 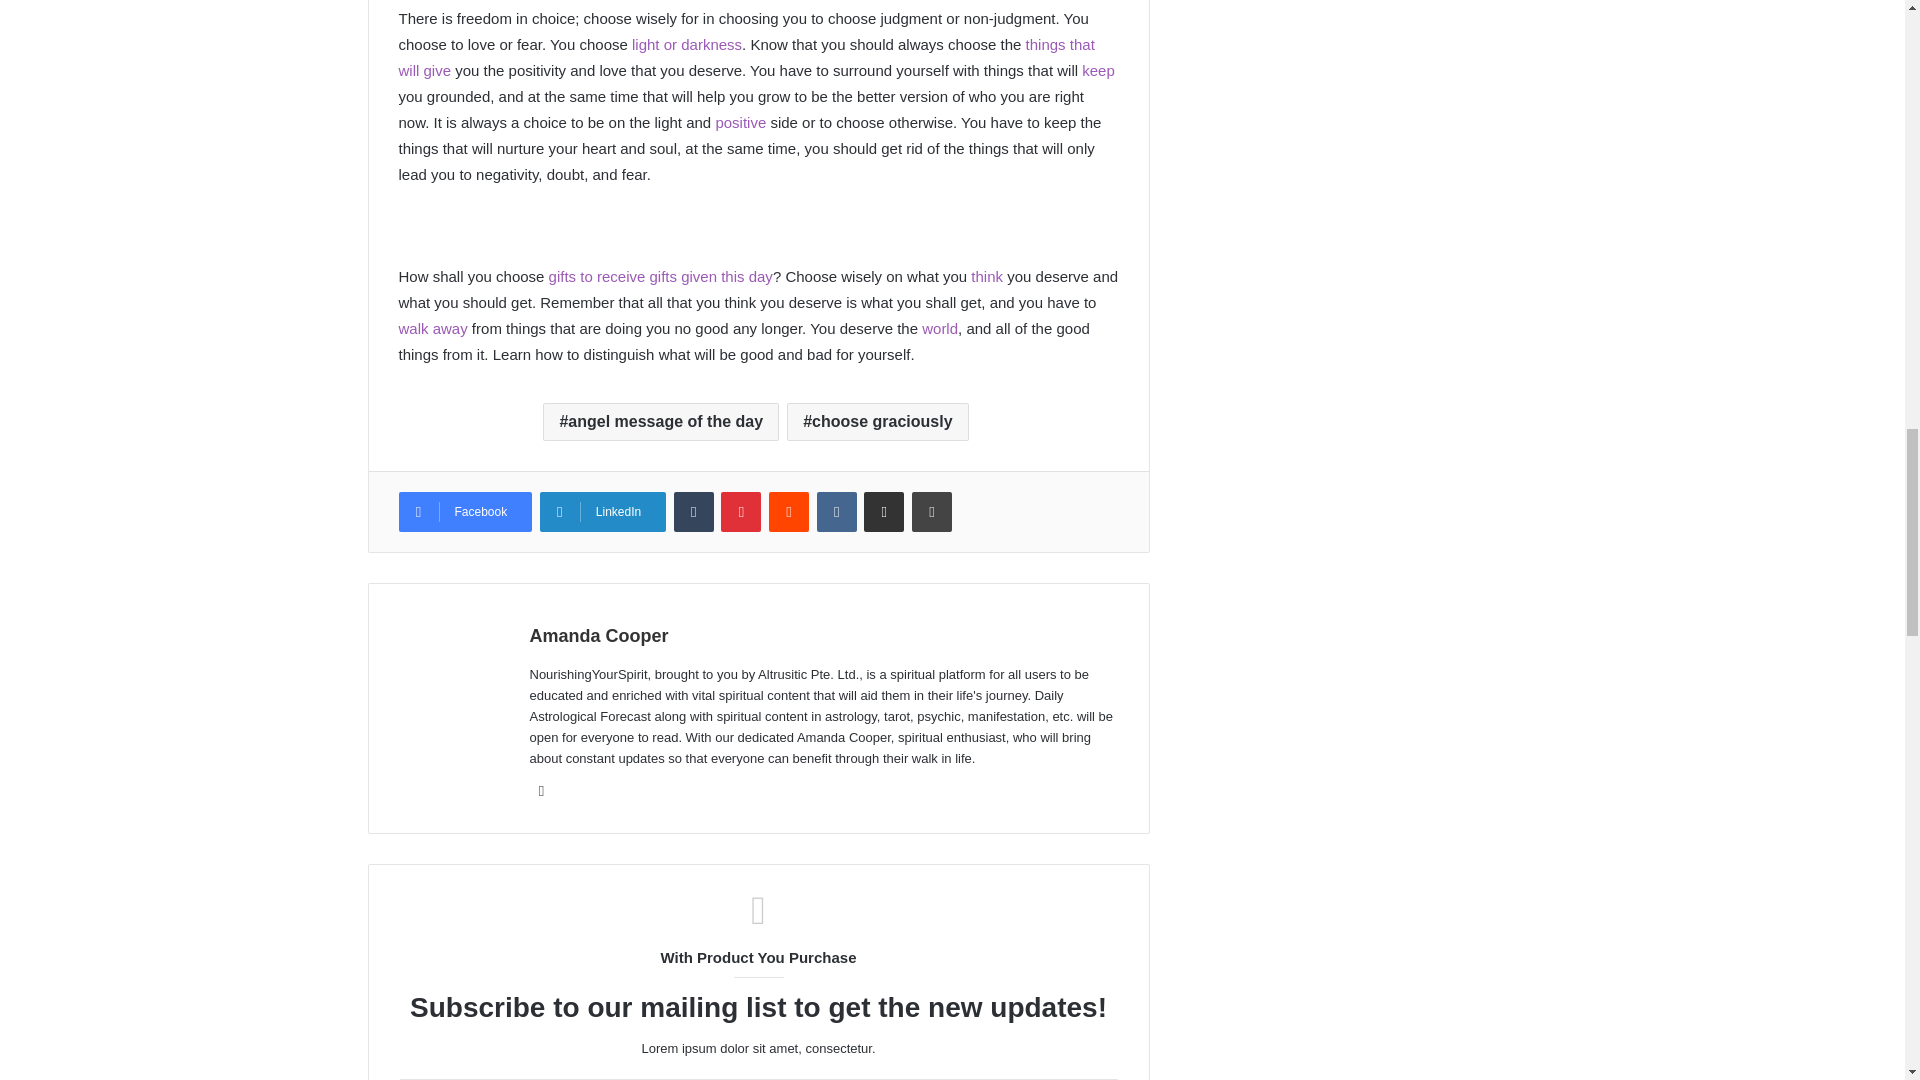 What do you see at coordinates (694, 512) in the screenshot?
I see `Tumblr` at bounding box center [694, 512].